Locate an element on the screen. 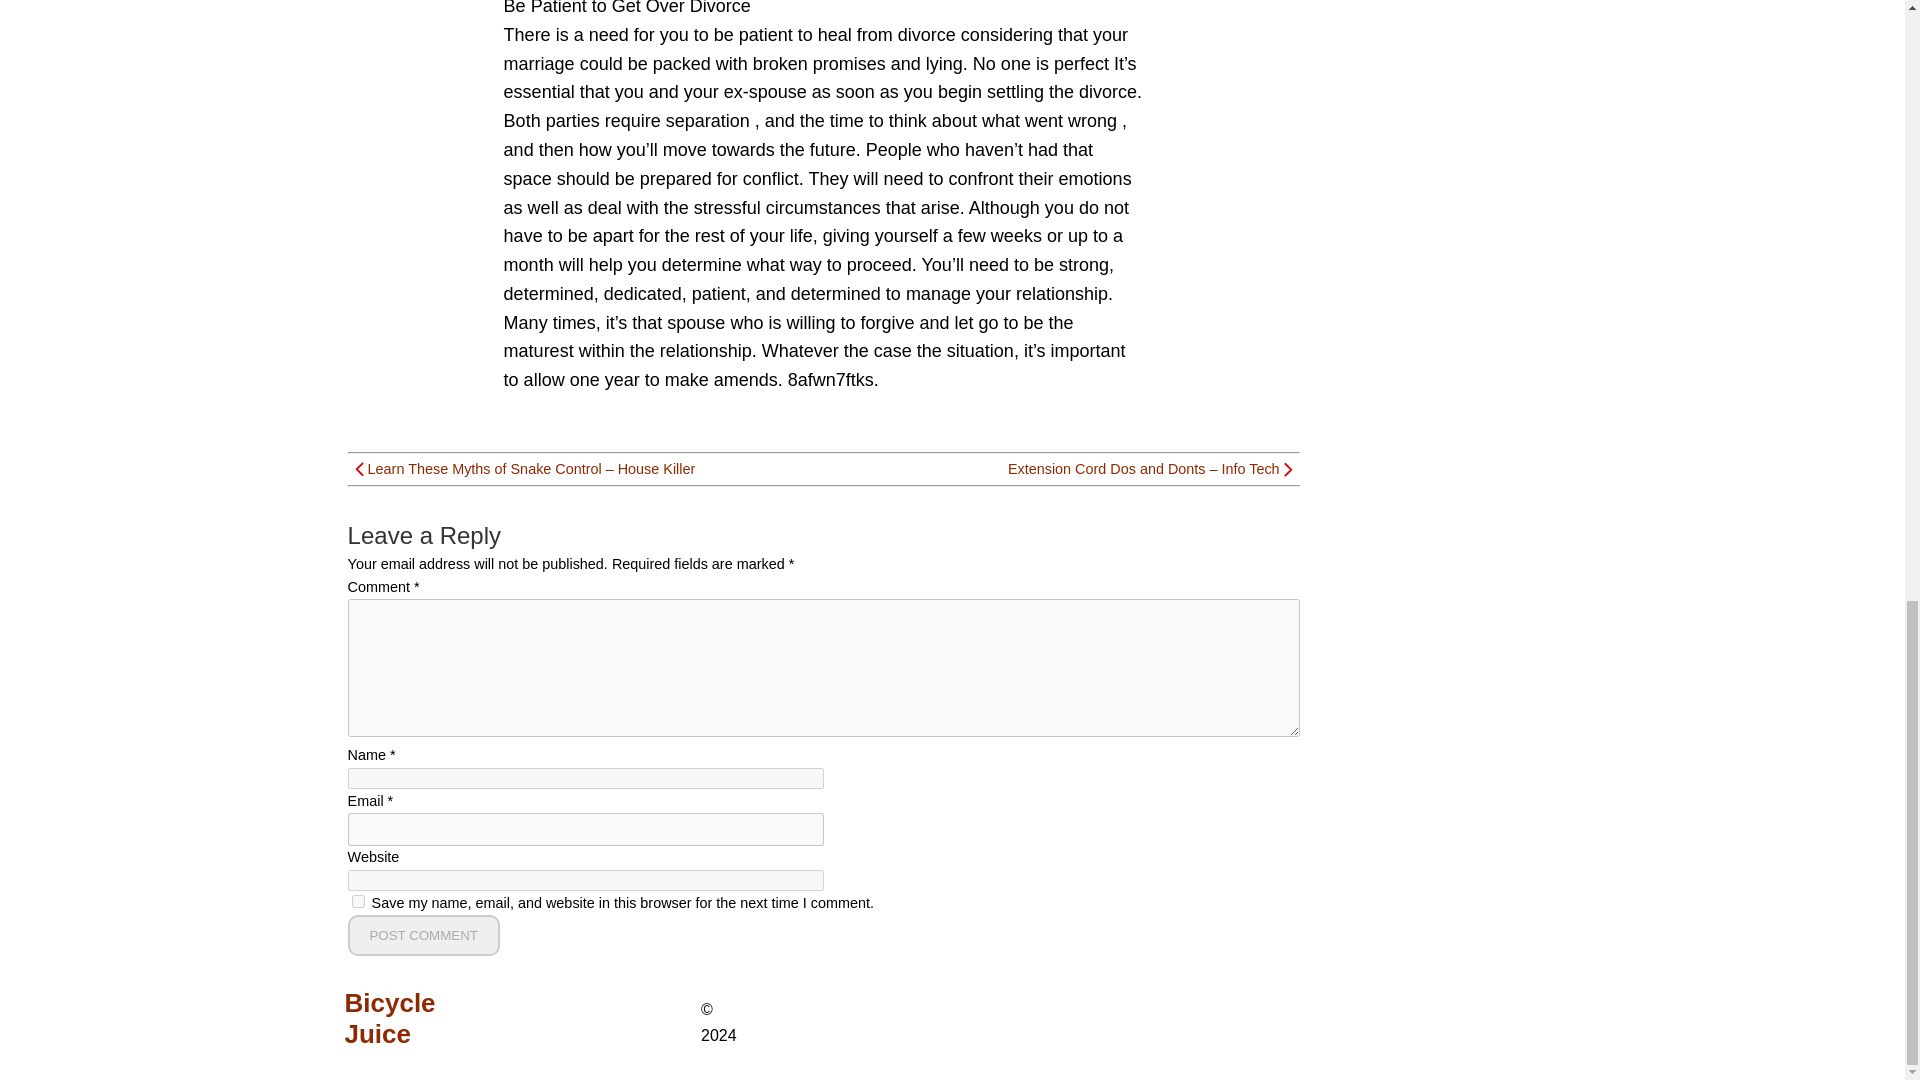  Bicycle Juice is located at coordinates (418, 1018).